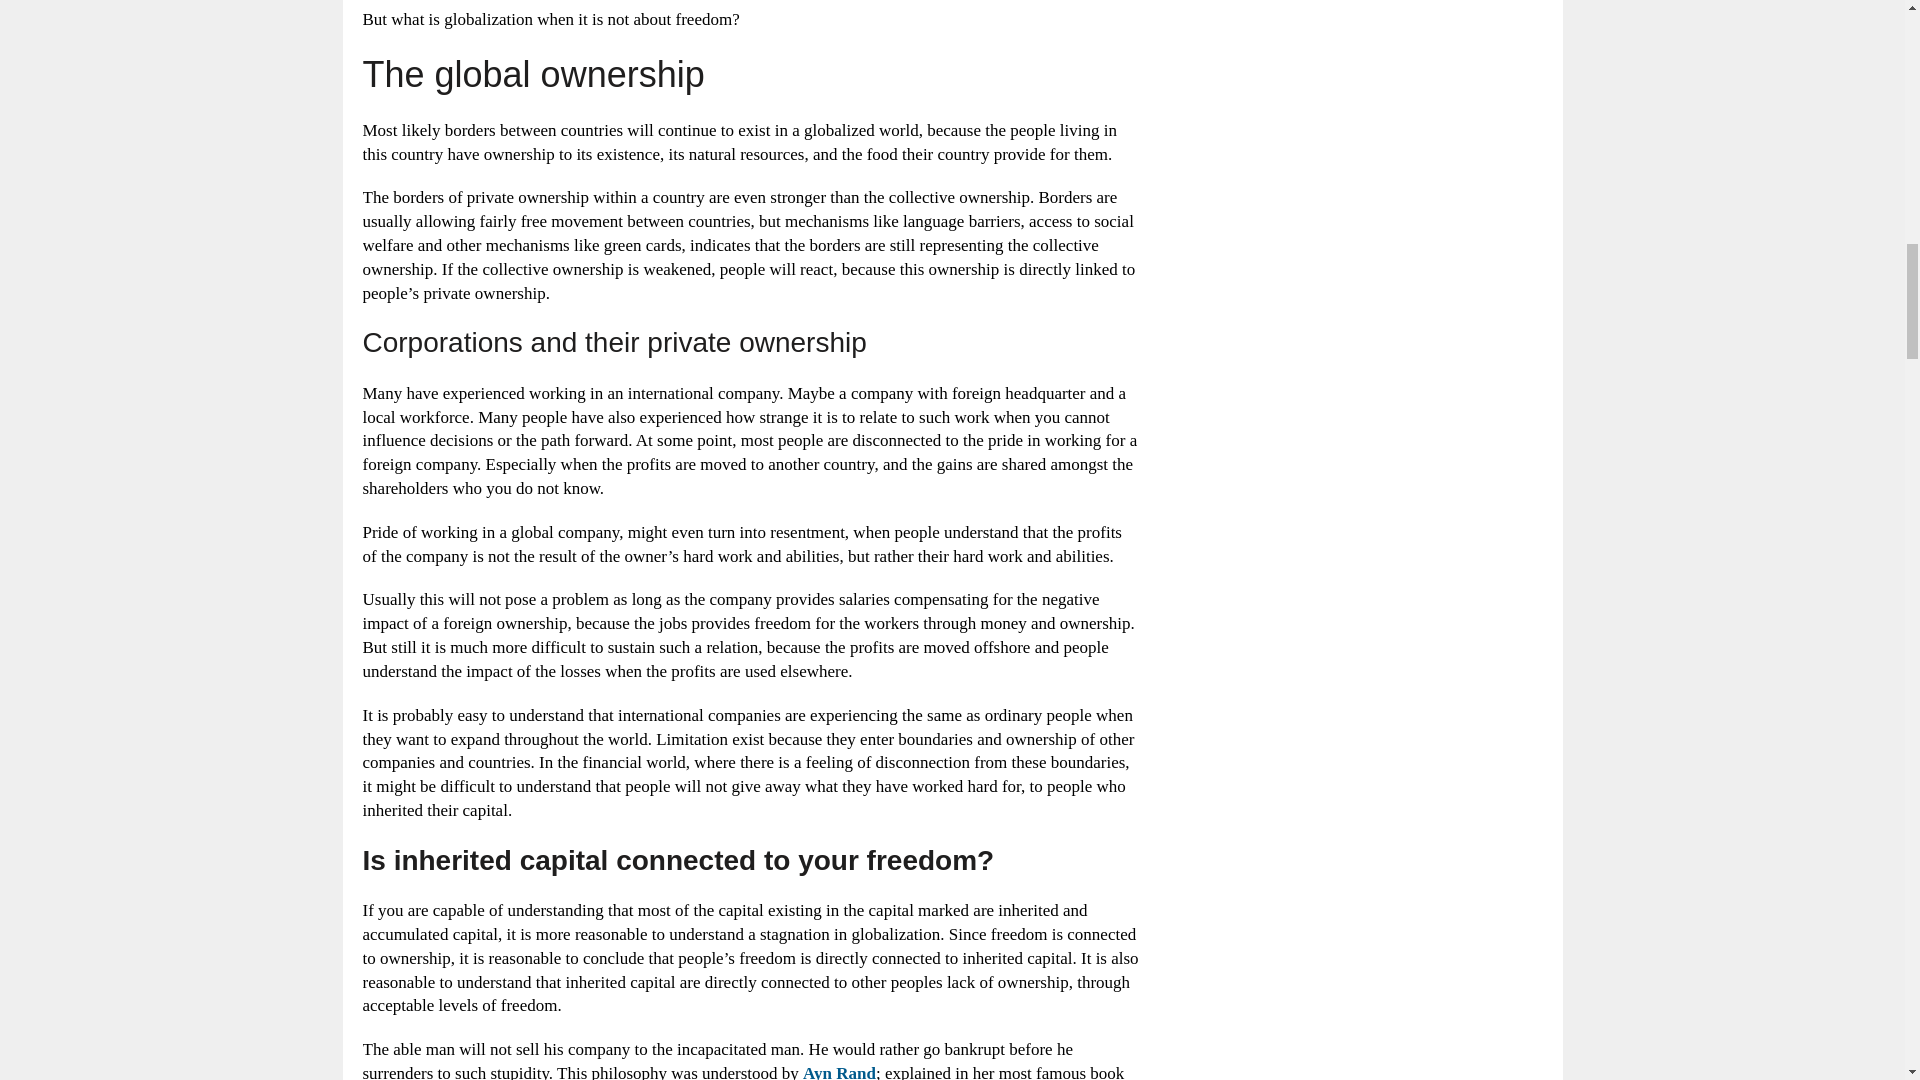 The image size is (1920, 1080). Describe the element at coordinates (838, 1072) in the screenshot. I see `Ayn Rand` at that location.